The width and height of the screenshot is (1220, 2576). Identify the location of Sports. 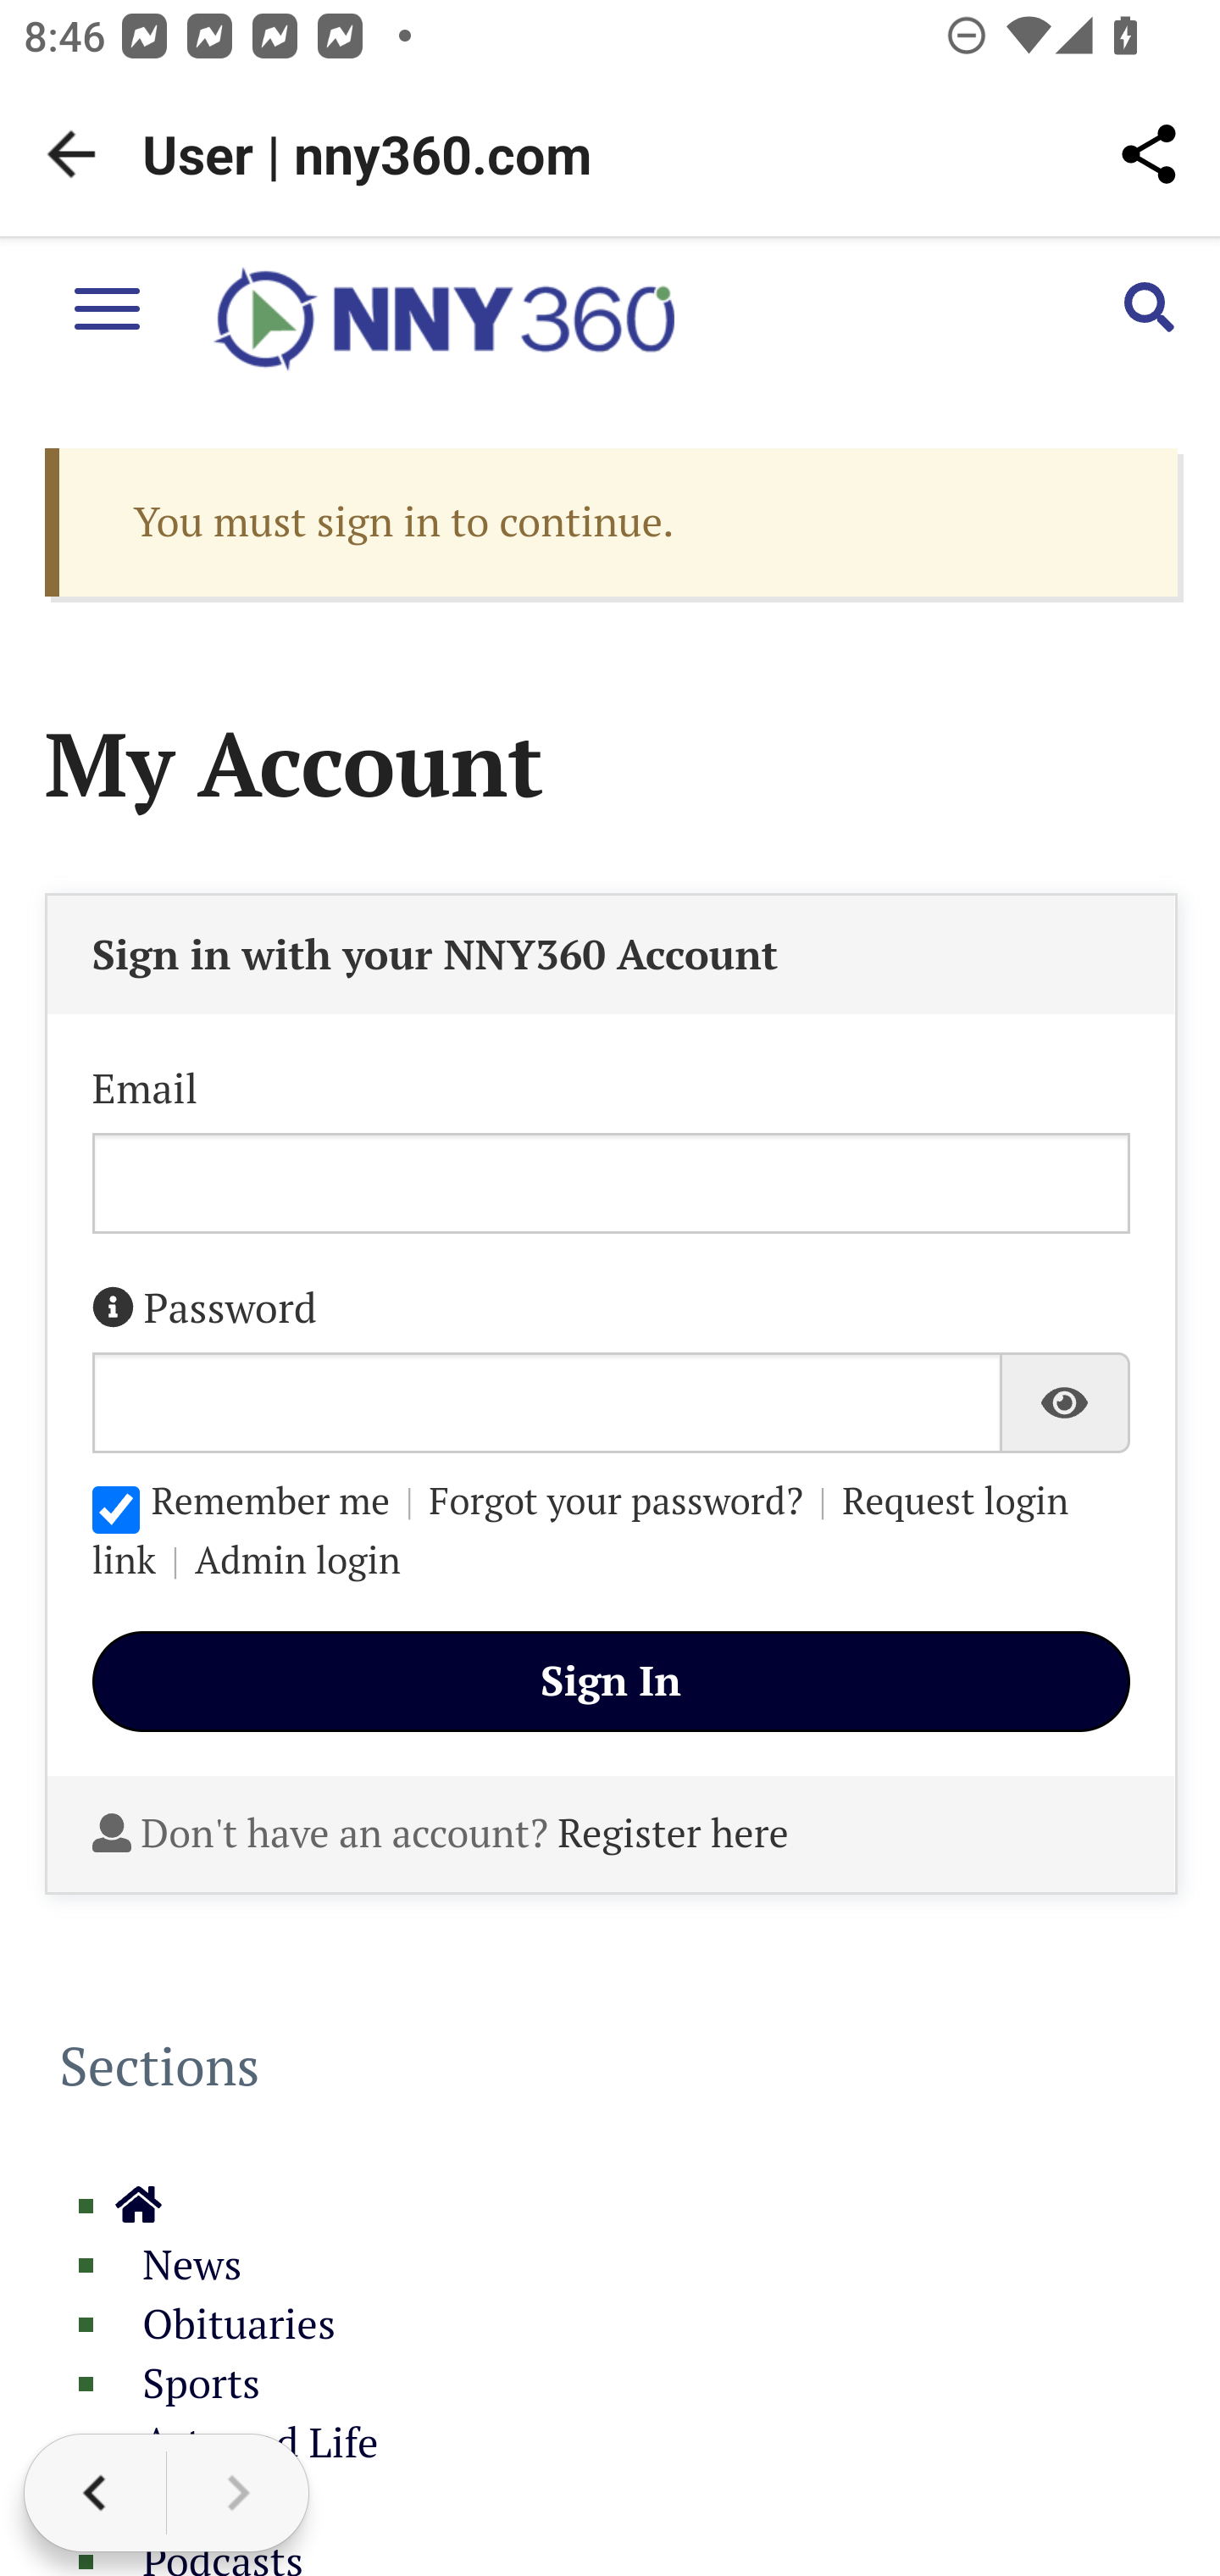
(188, 2384).